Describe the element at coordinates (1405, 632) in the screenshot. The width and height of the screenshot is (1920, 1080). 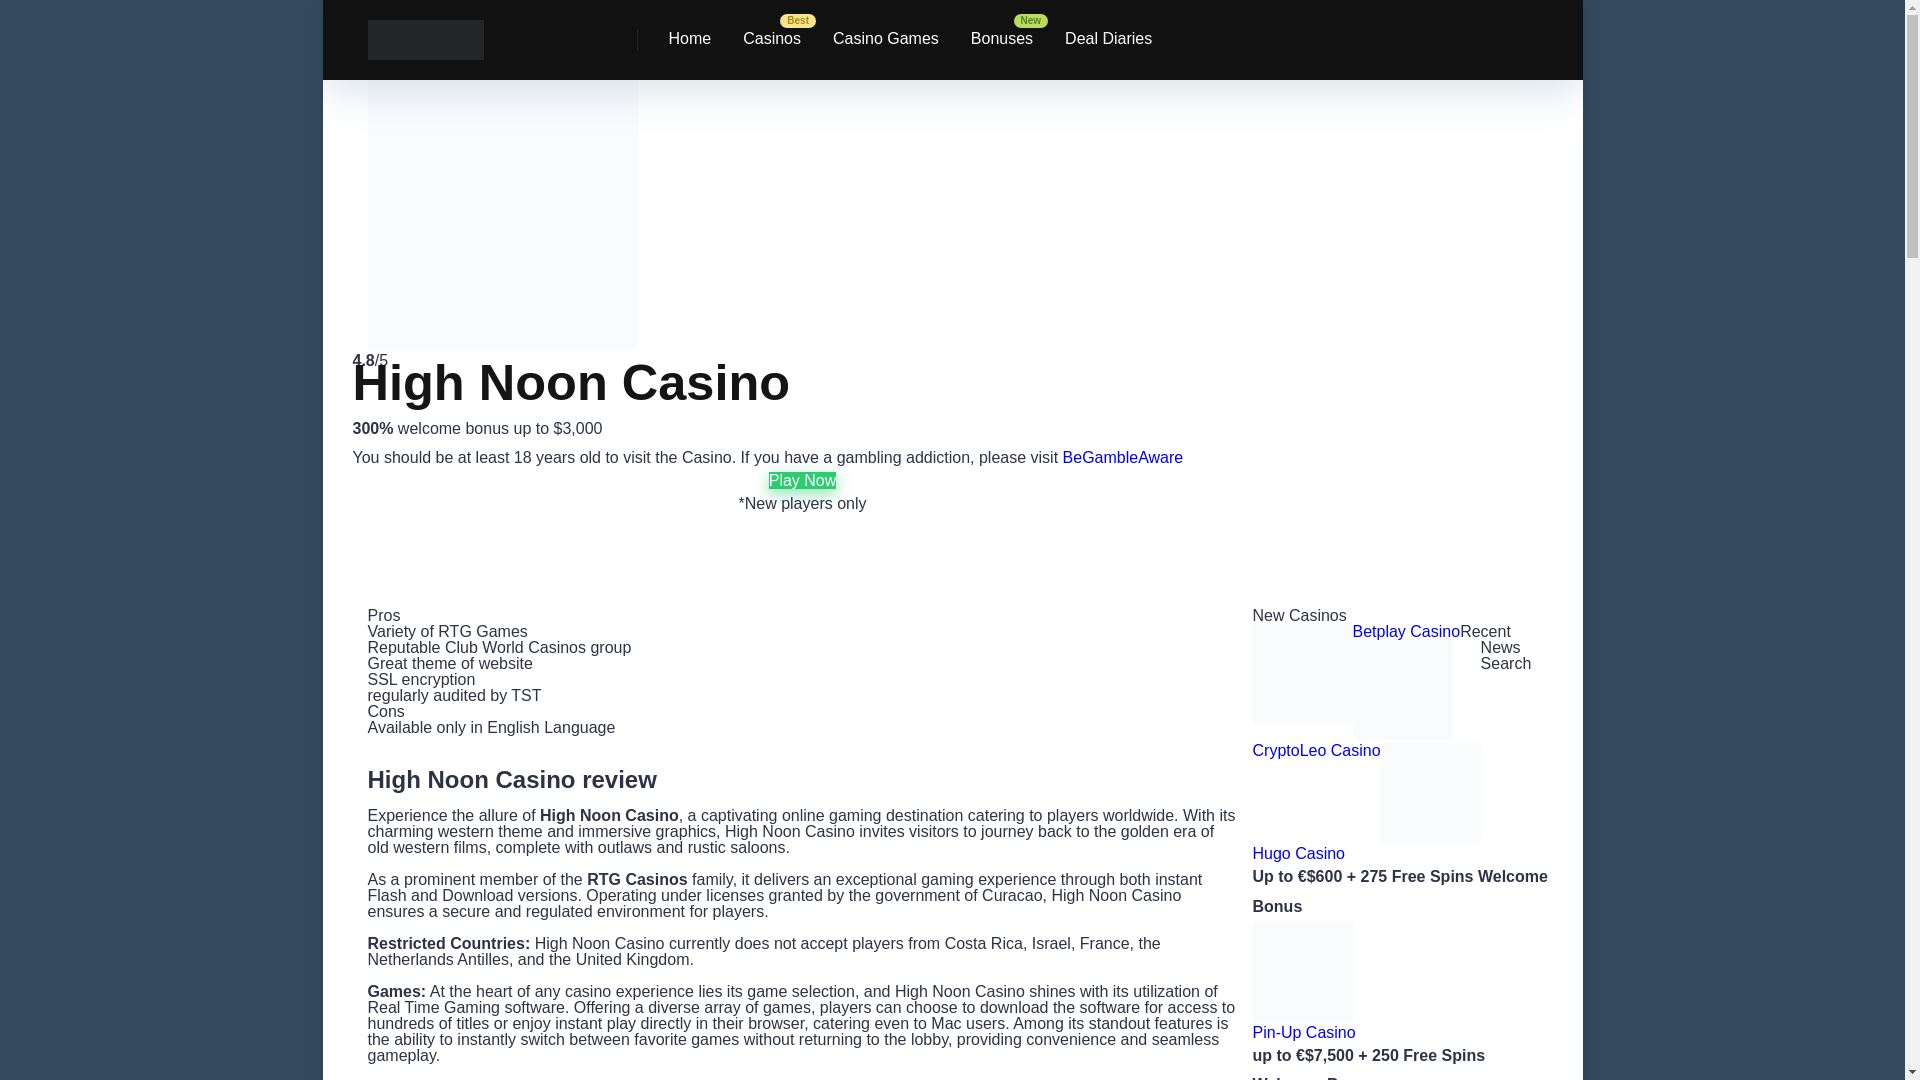
I see `Betplay Casino` at that location.